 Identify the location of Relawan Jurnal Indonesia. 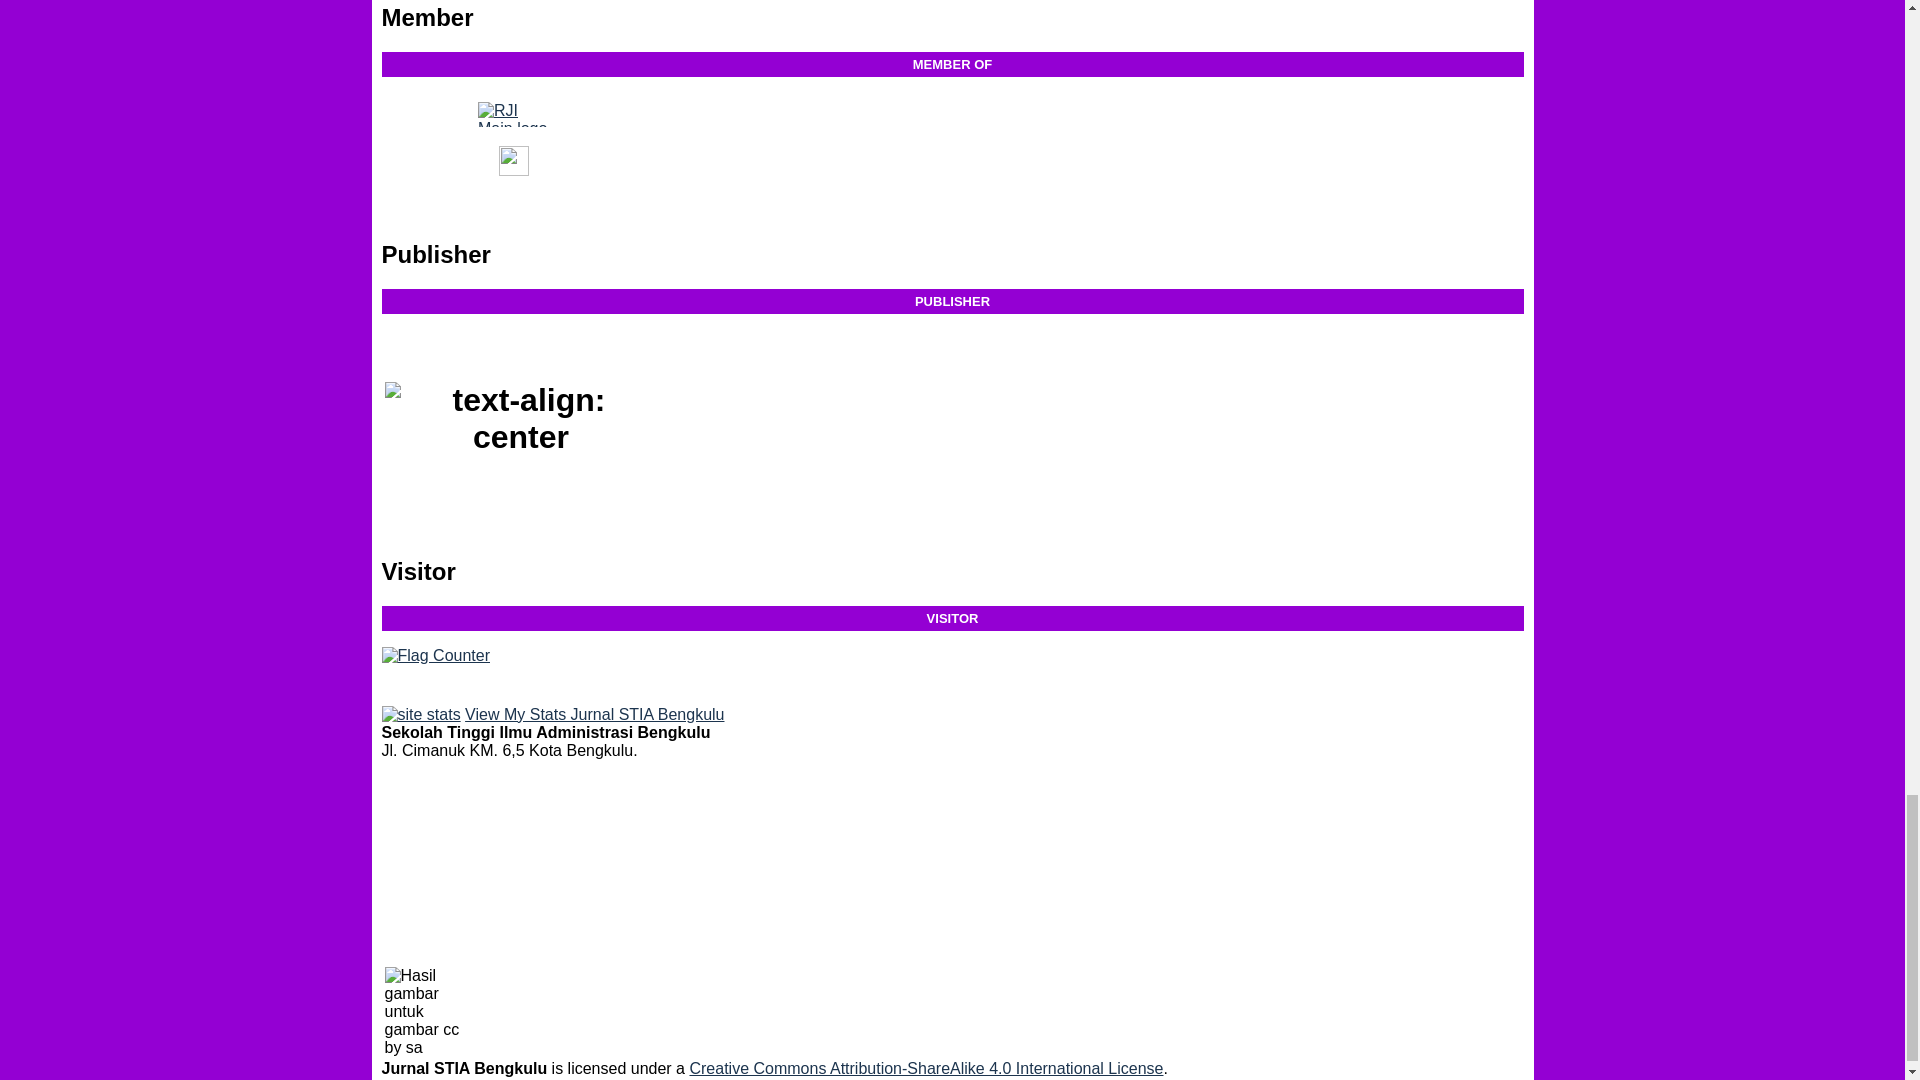
(512, 114).